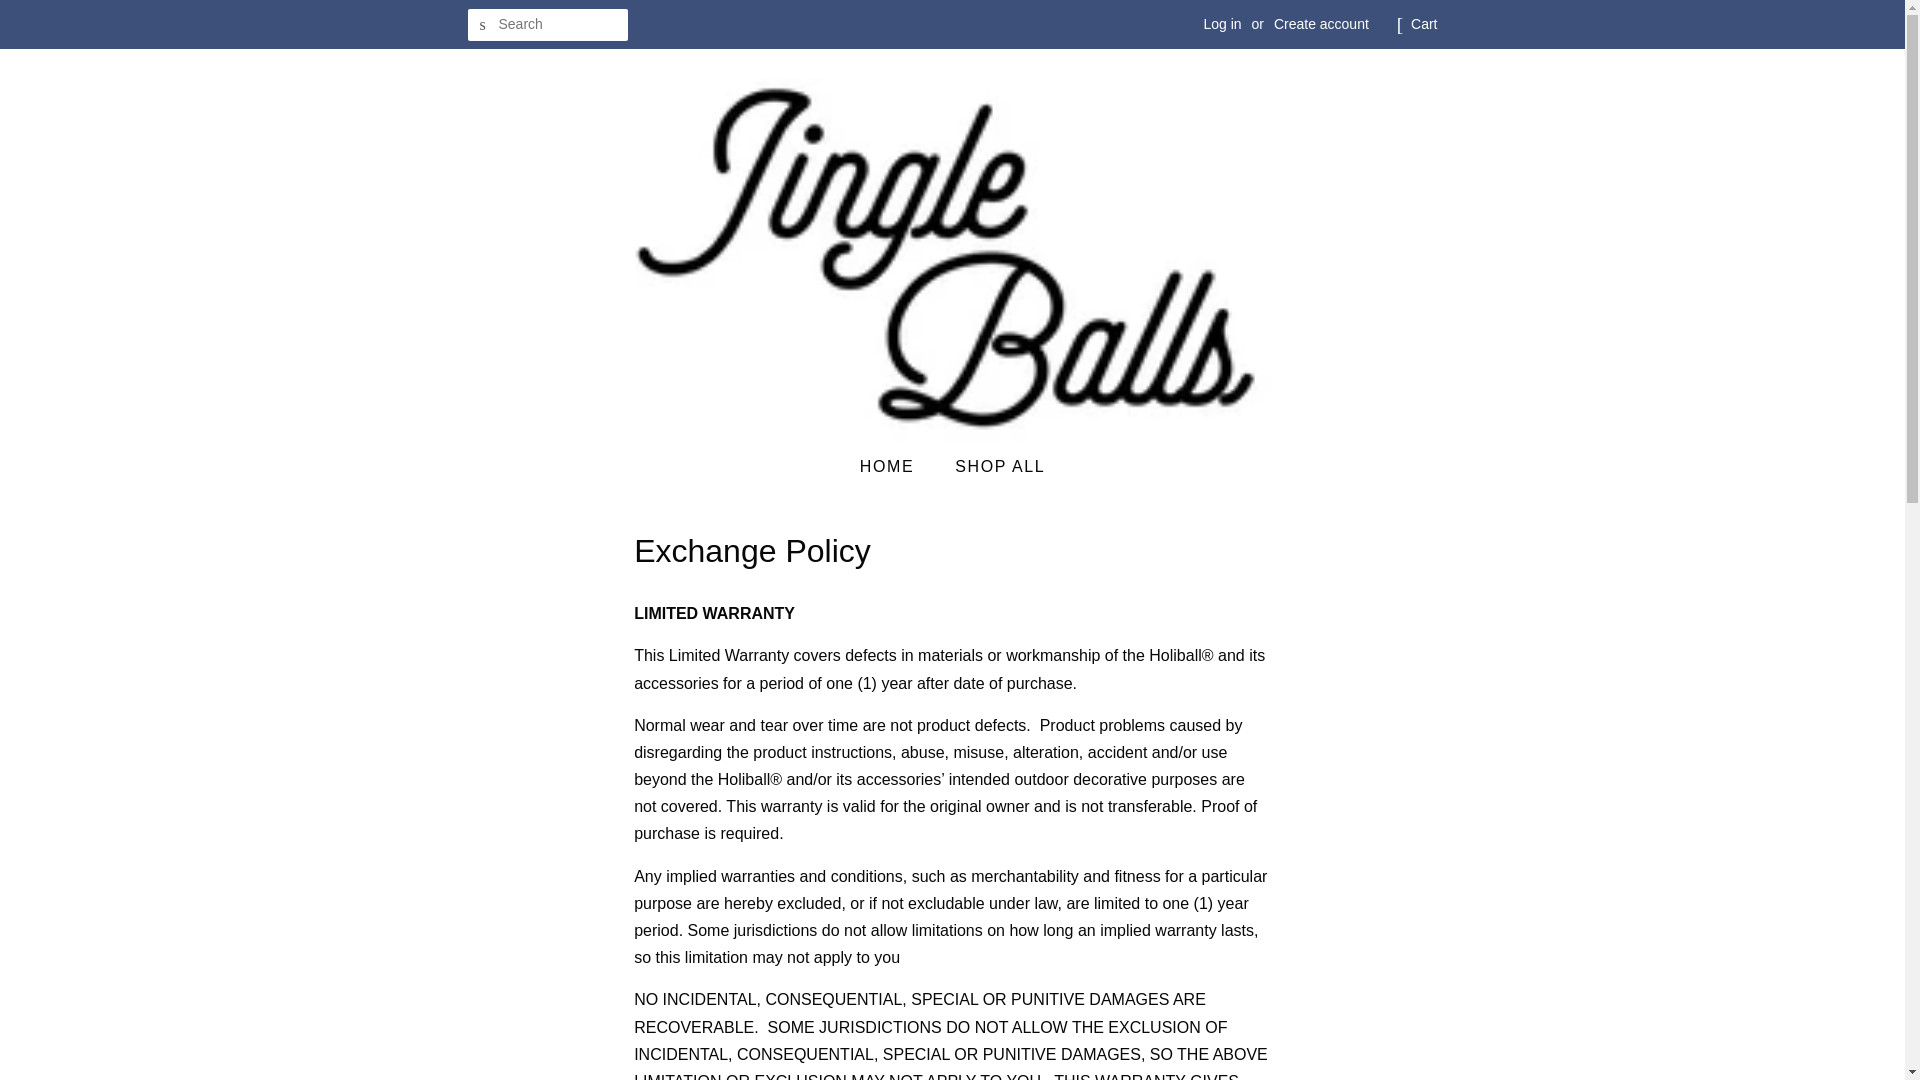  What do you see at coordinates (896, 466) in the screenshot?
I see `HOME` at bounding box center [896, 466].